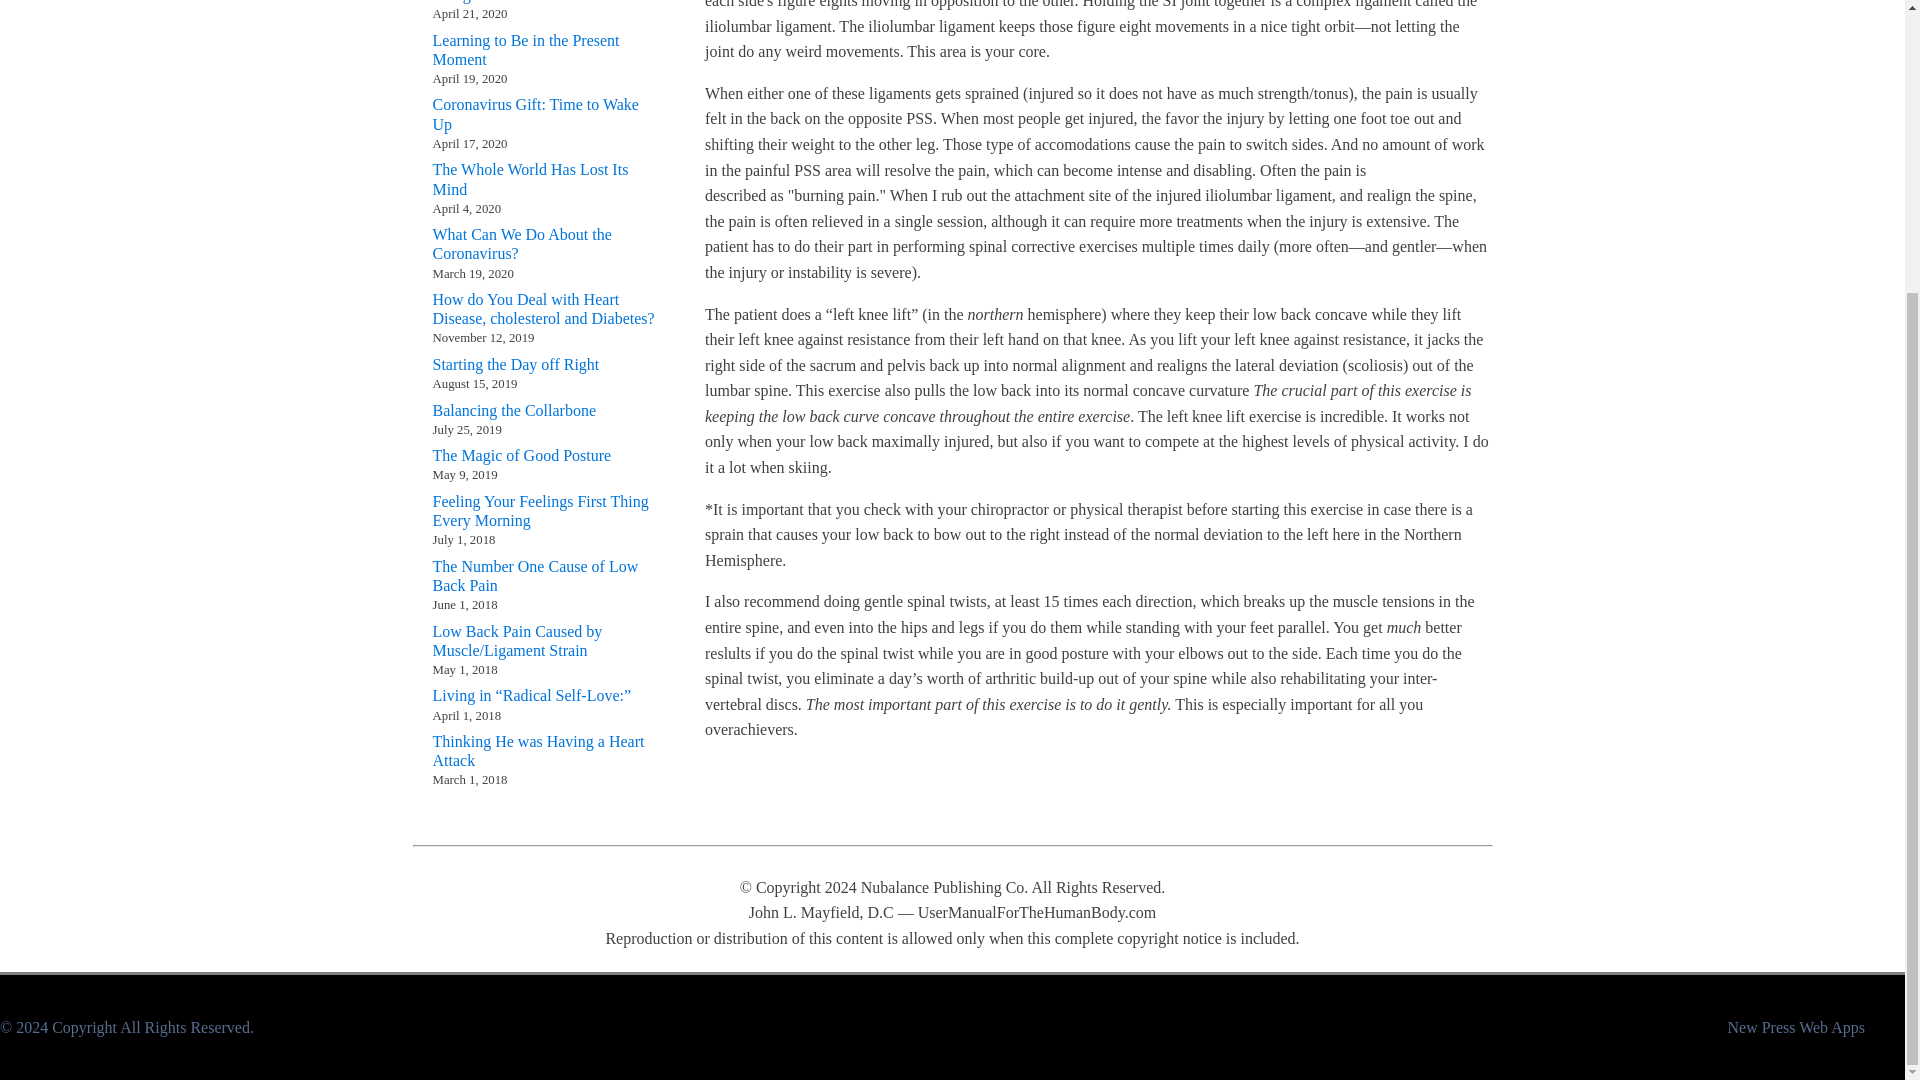 The image size is (1920, 1080). Describe the element at coordinates (543, 244) in the screenshot. I see `What Can We Do About the Coronavirus?` at that location.